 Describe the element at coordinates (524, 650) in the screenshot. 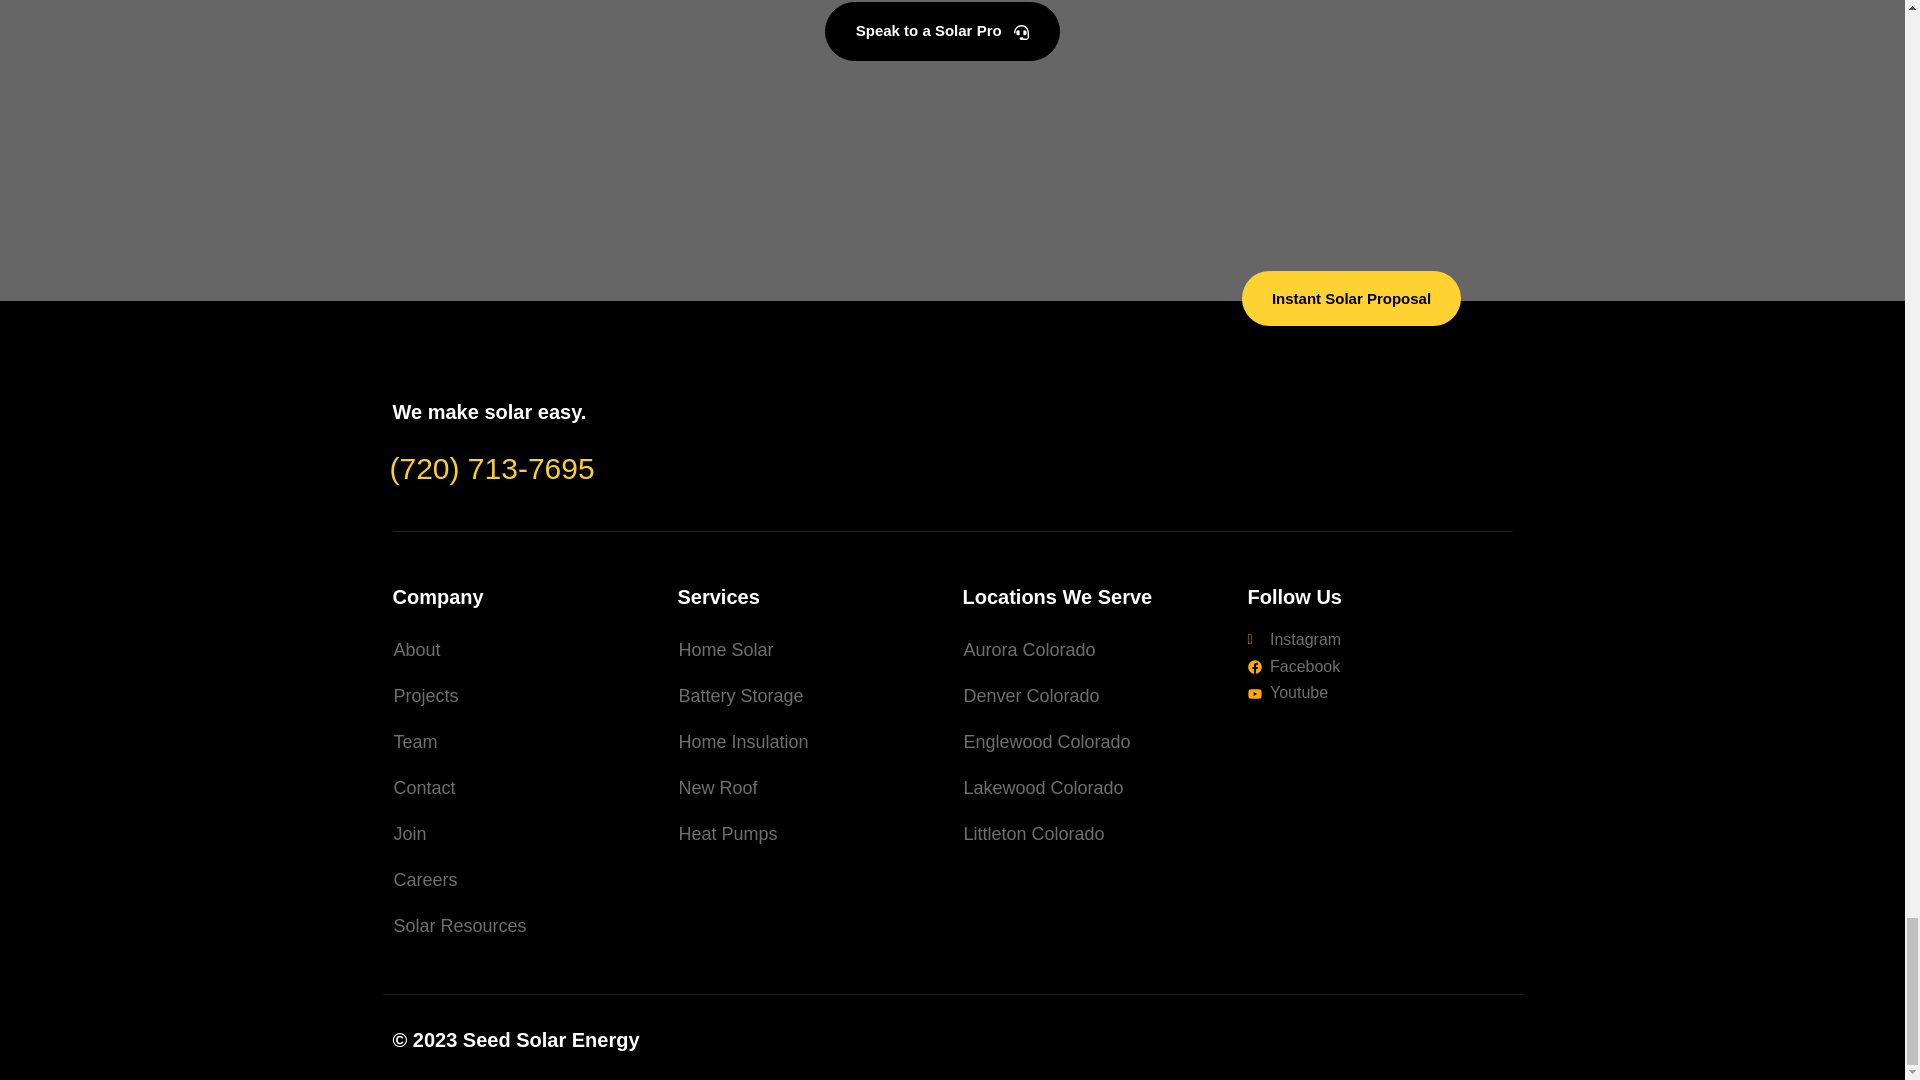

I see `About` at that location.